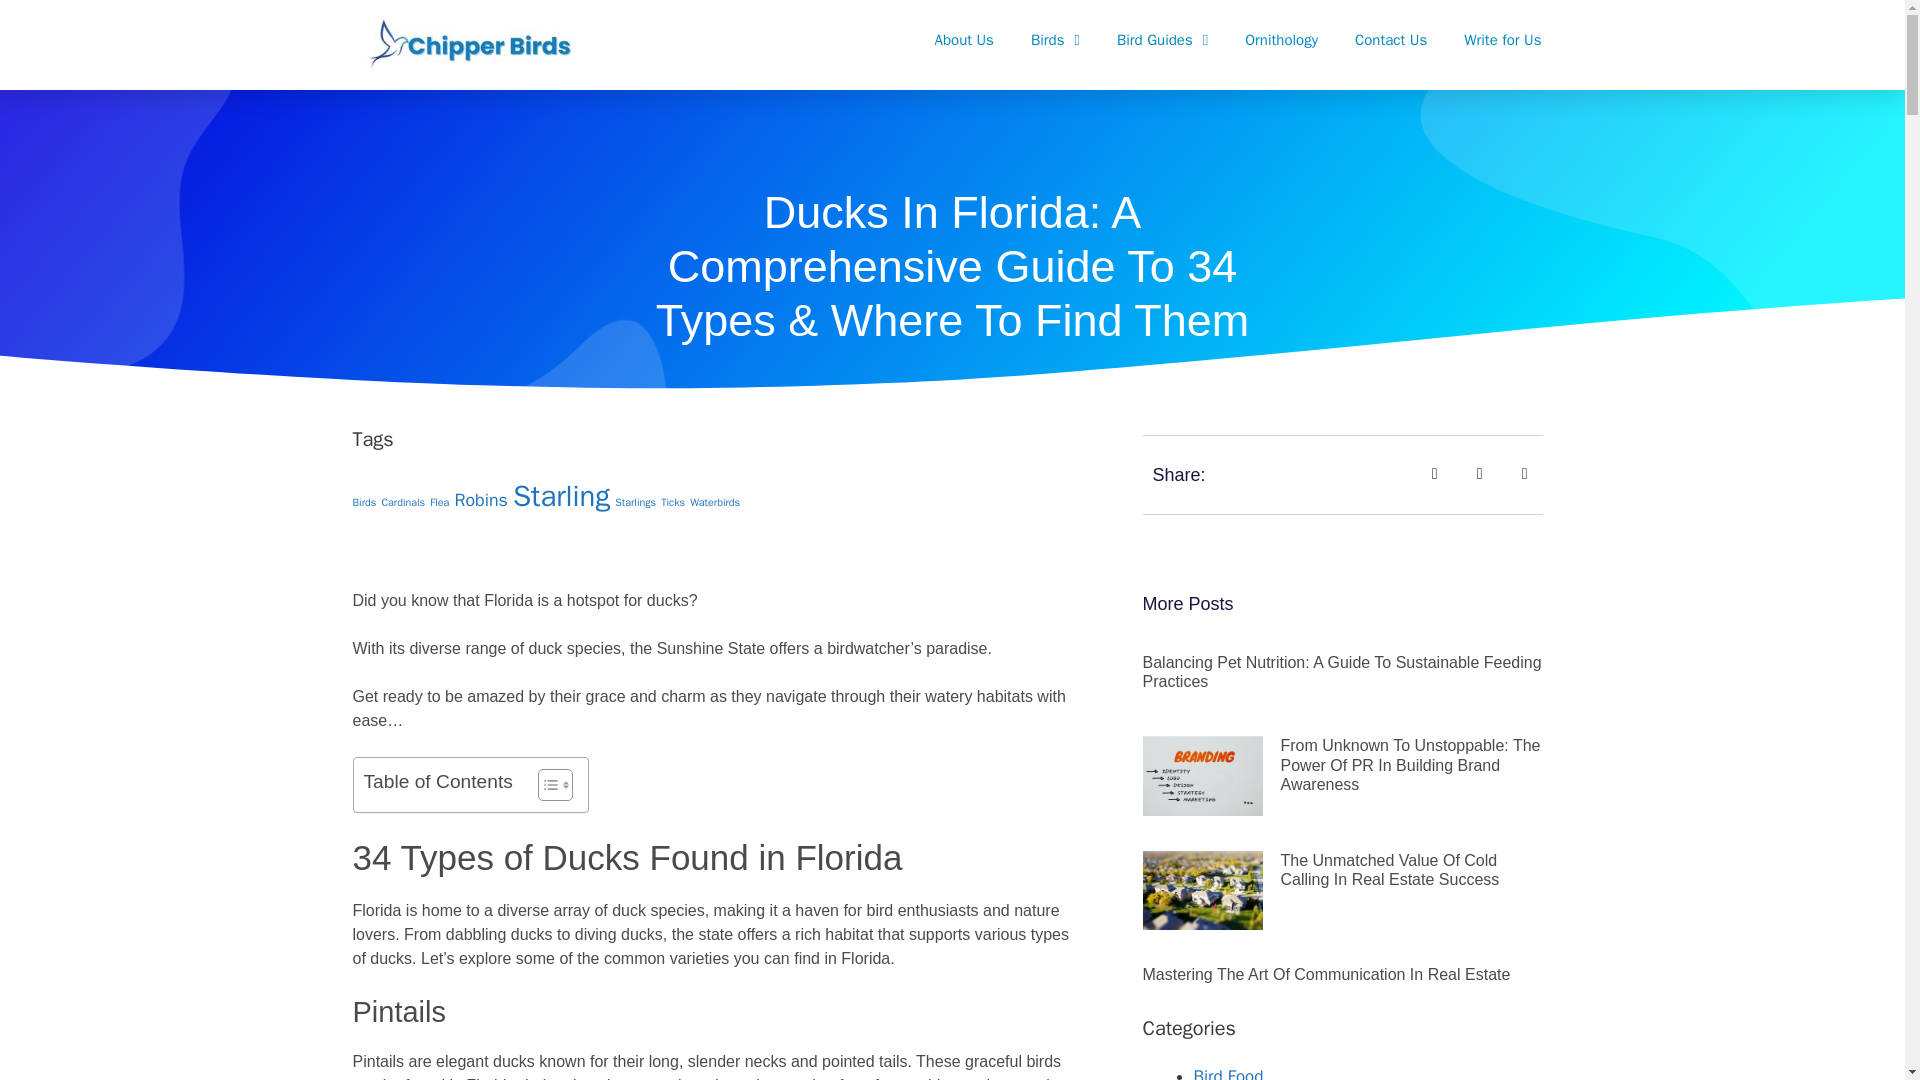 This screenshot has height=1080, width=1920. Describe the element at coordinates (964, 40) in the screenshot. I see `About Us` at that location.